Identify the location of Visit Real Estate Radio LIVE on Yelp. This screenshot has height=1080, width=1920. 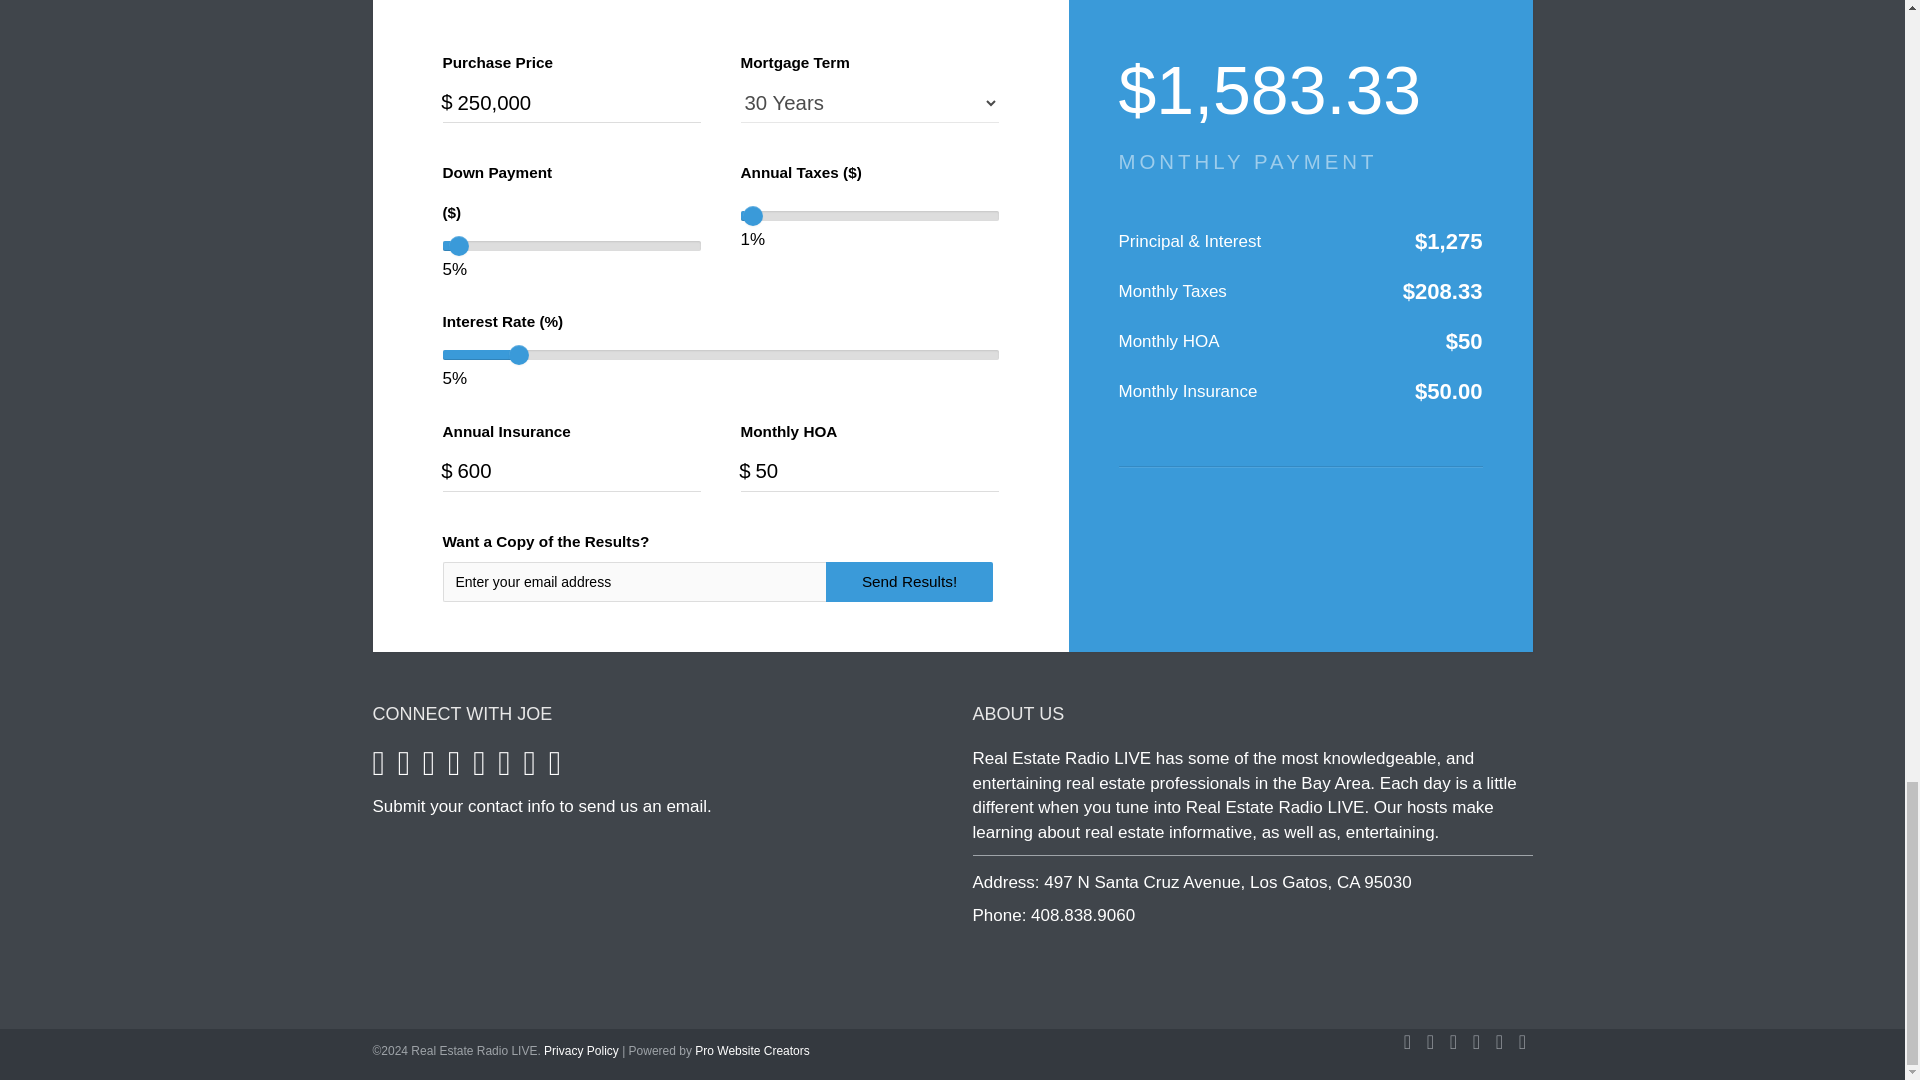
(554, 769).